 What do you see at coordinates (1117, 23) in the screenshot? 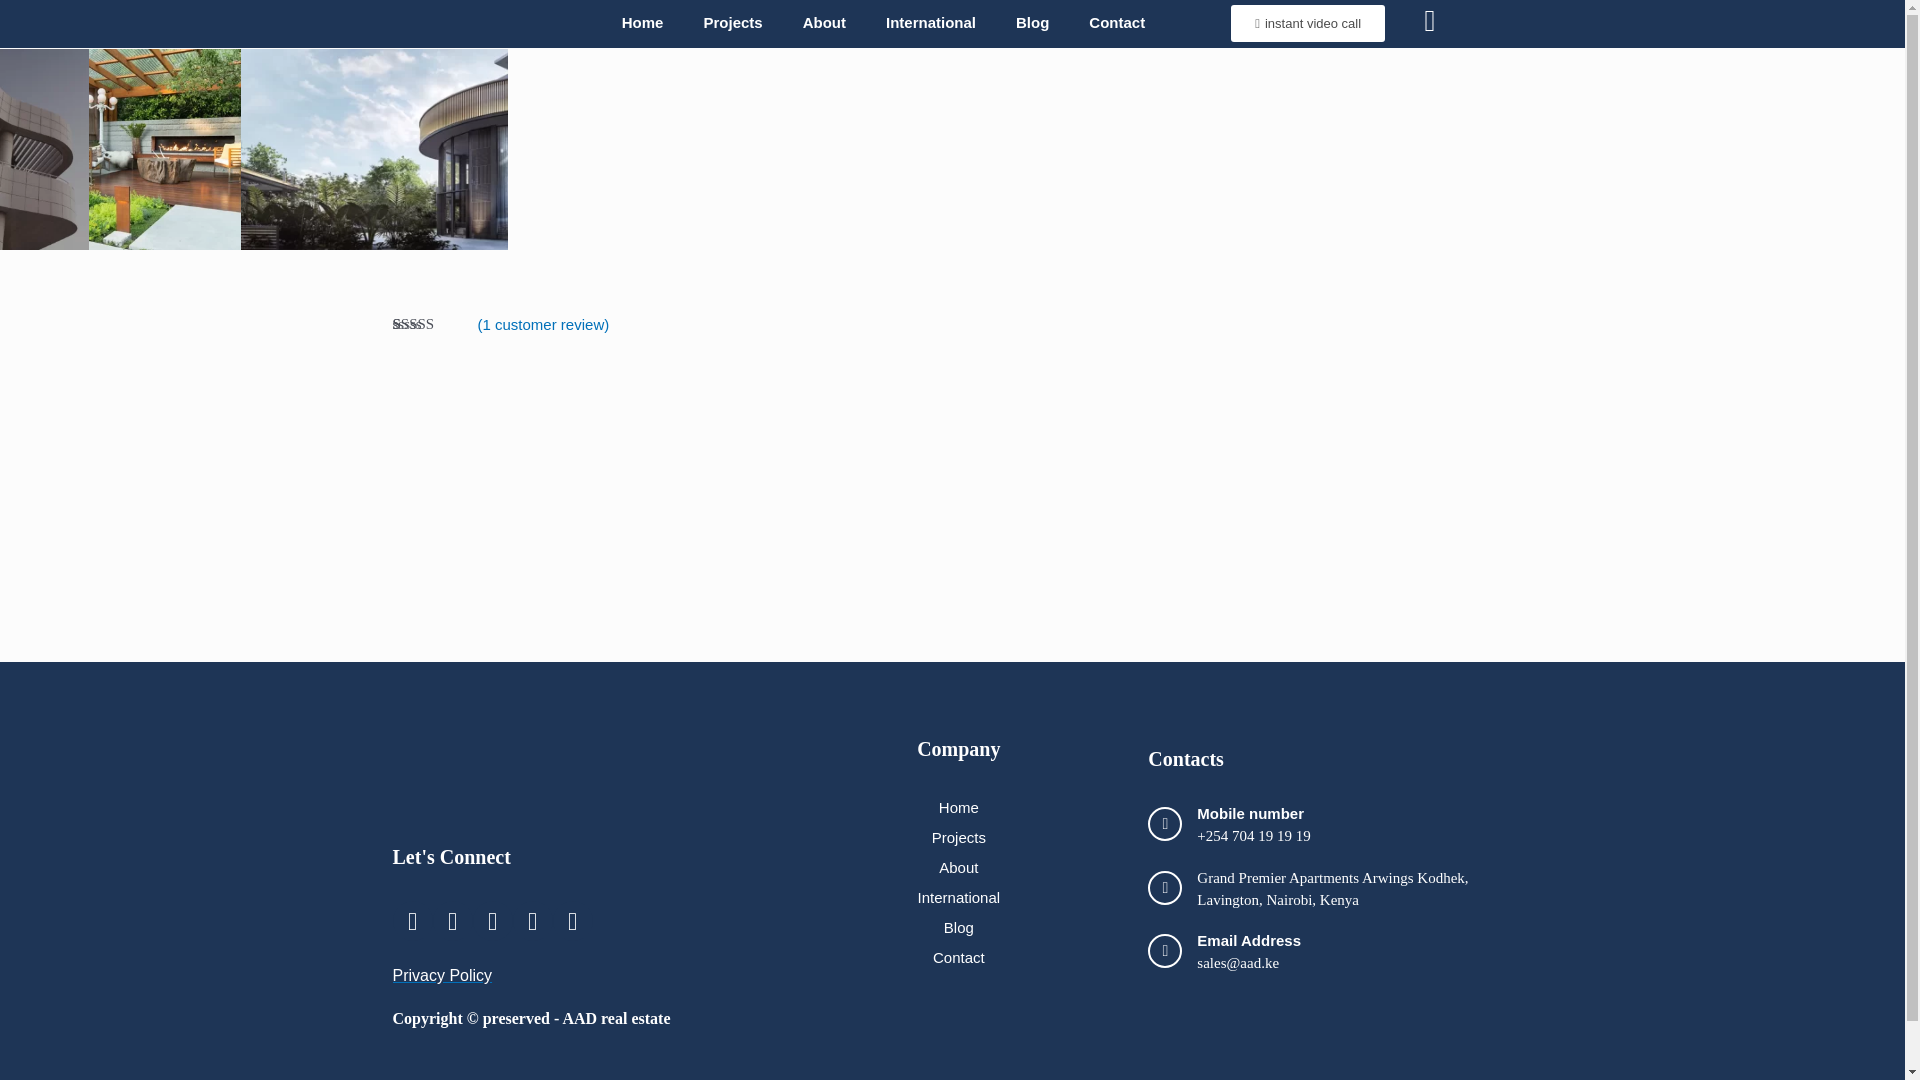
I see `Contact` at bounding box center [1117, 23].